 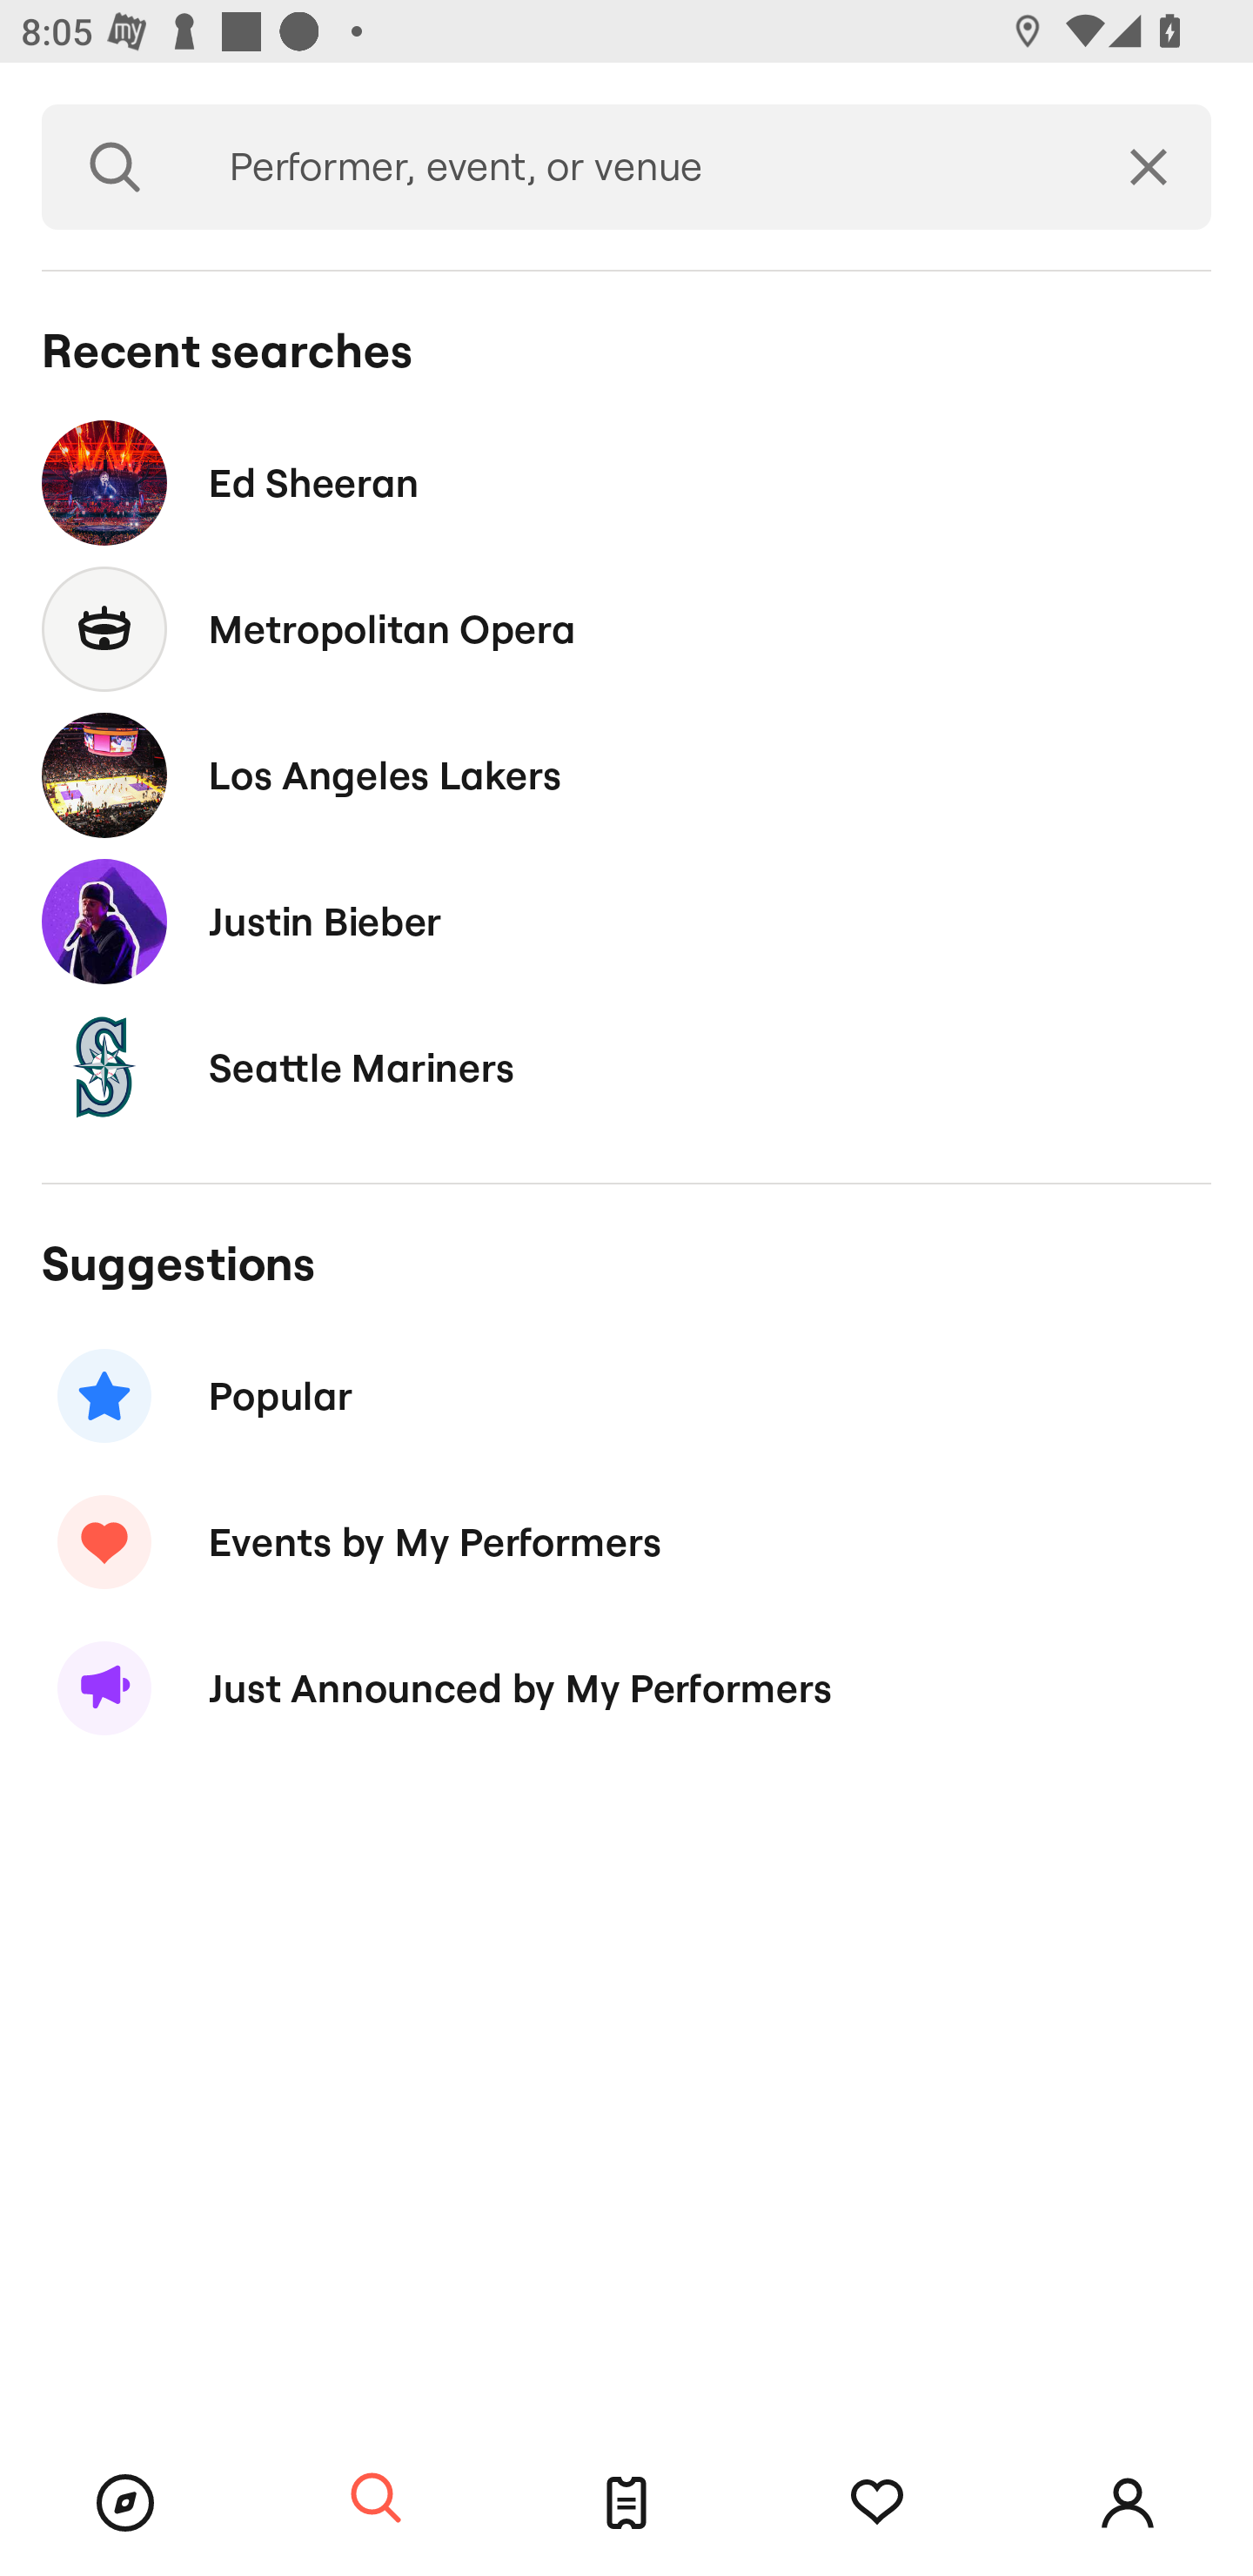 I want to click on Ed Sheeran, so click(x=626, y=482).